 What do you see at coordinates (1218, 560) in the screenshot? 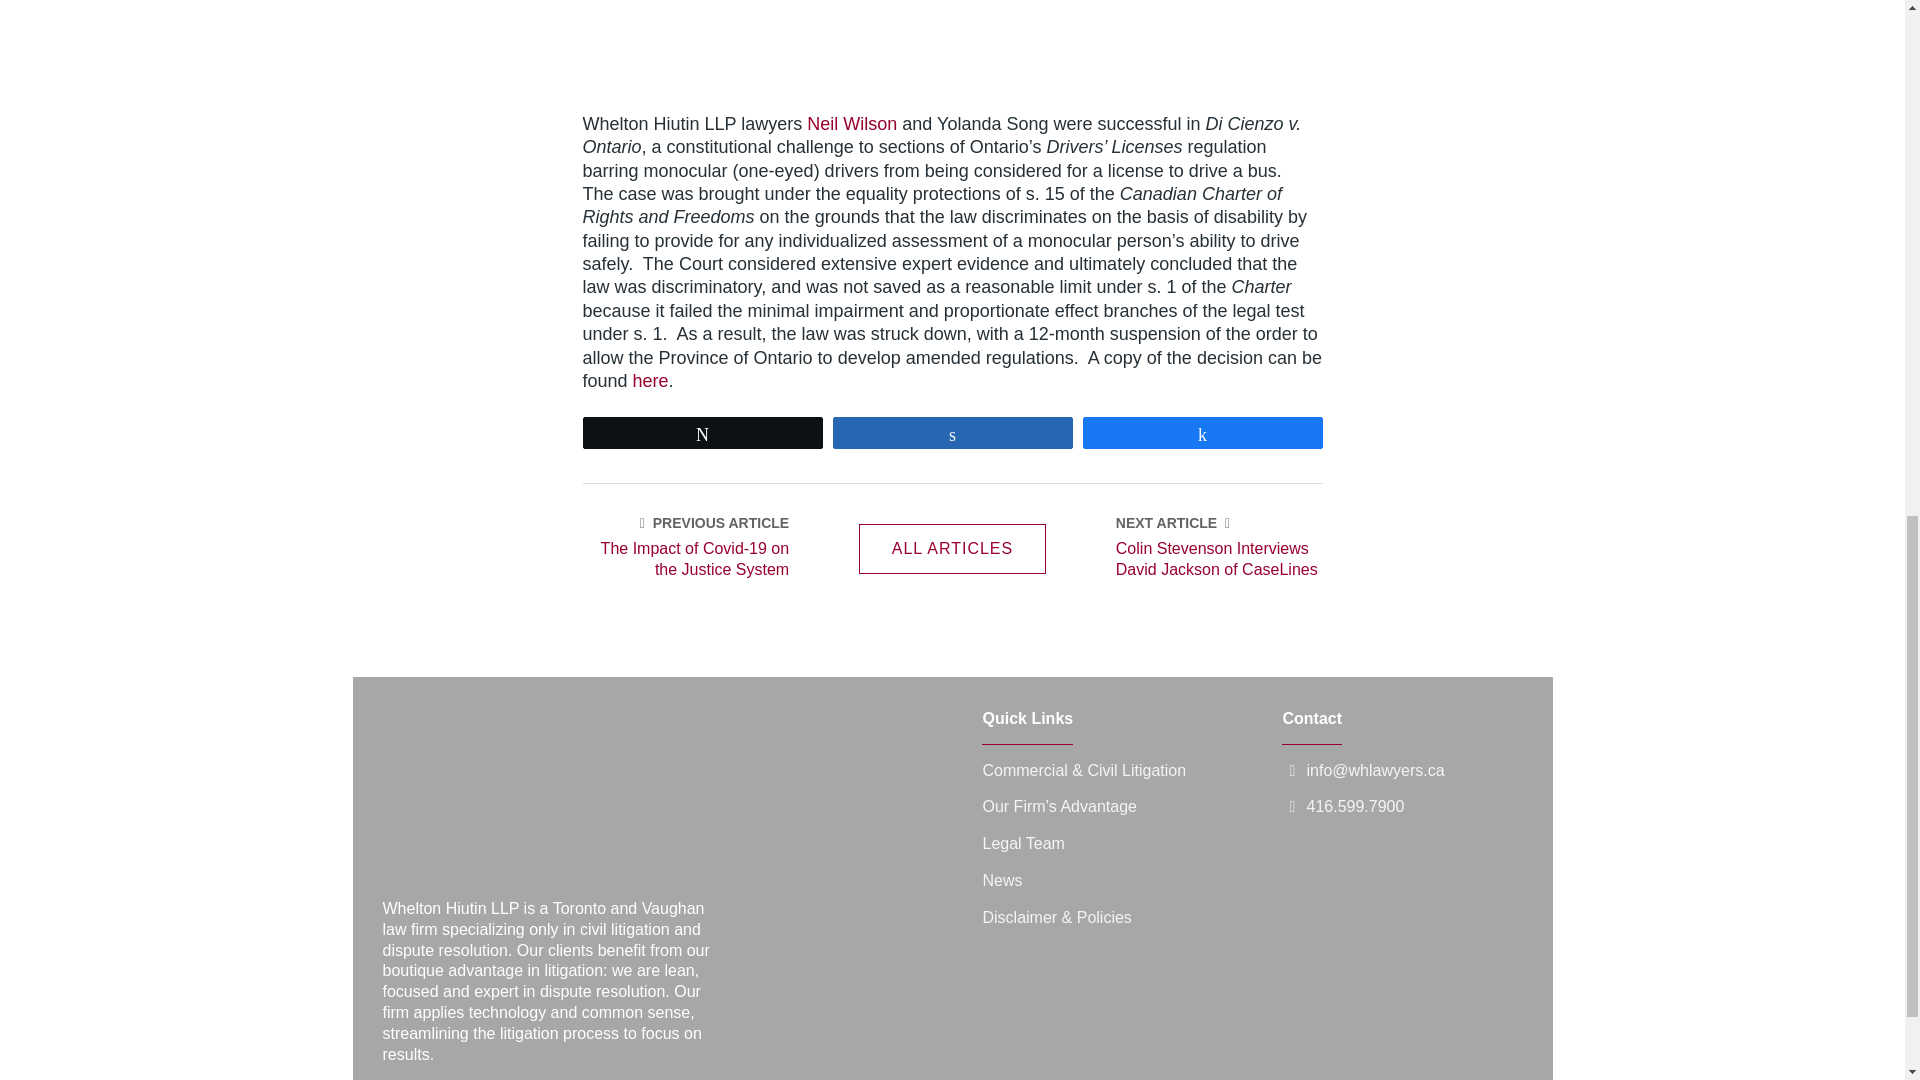
I see `Colin Stevenson Interviews David Jackson of CaseLines` at bounding box center [1218, 560].